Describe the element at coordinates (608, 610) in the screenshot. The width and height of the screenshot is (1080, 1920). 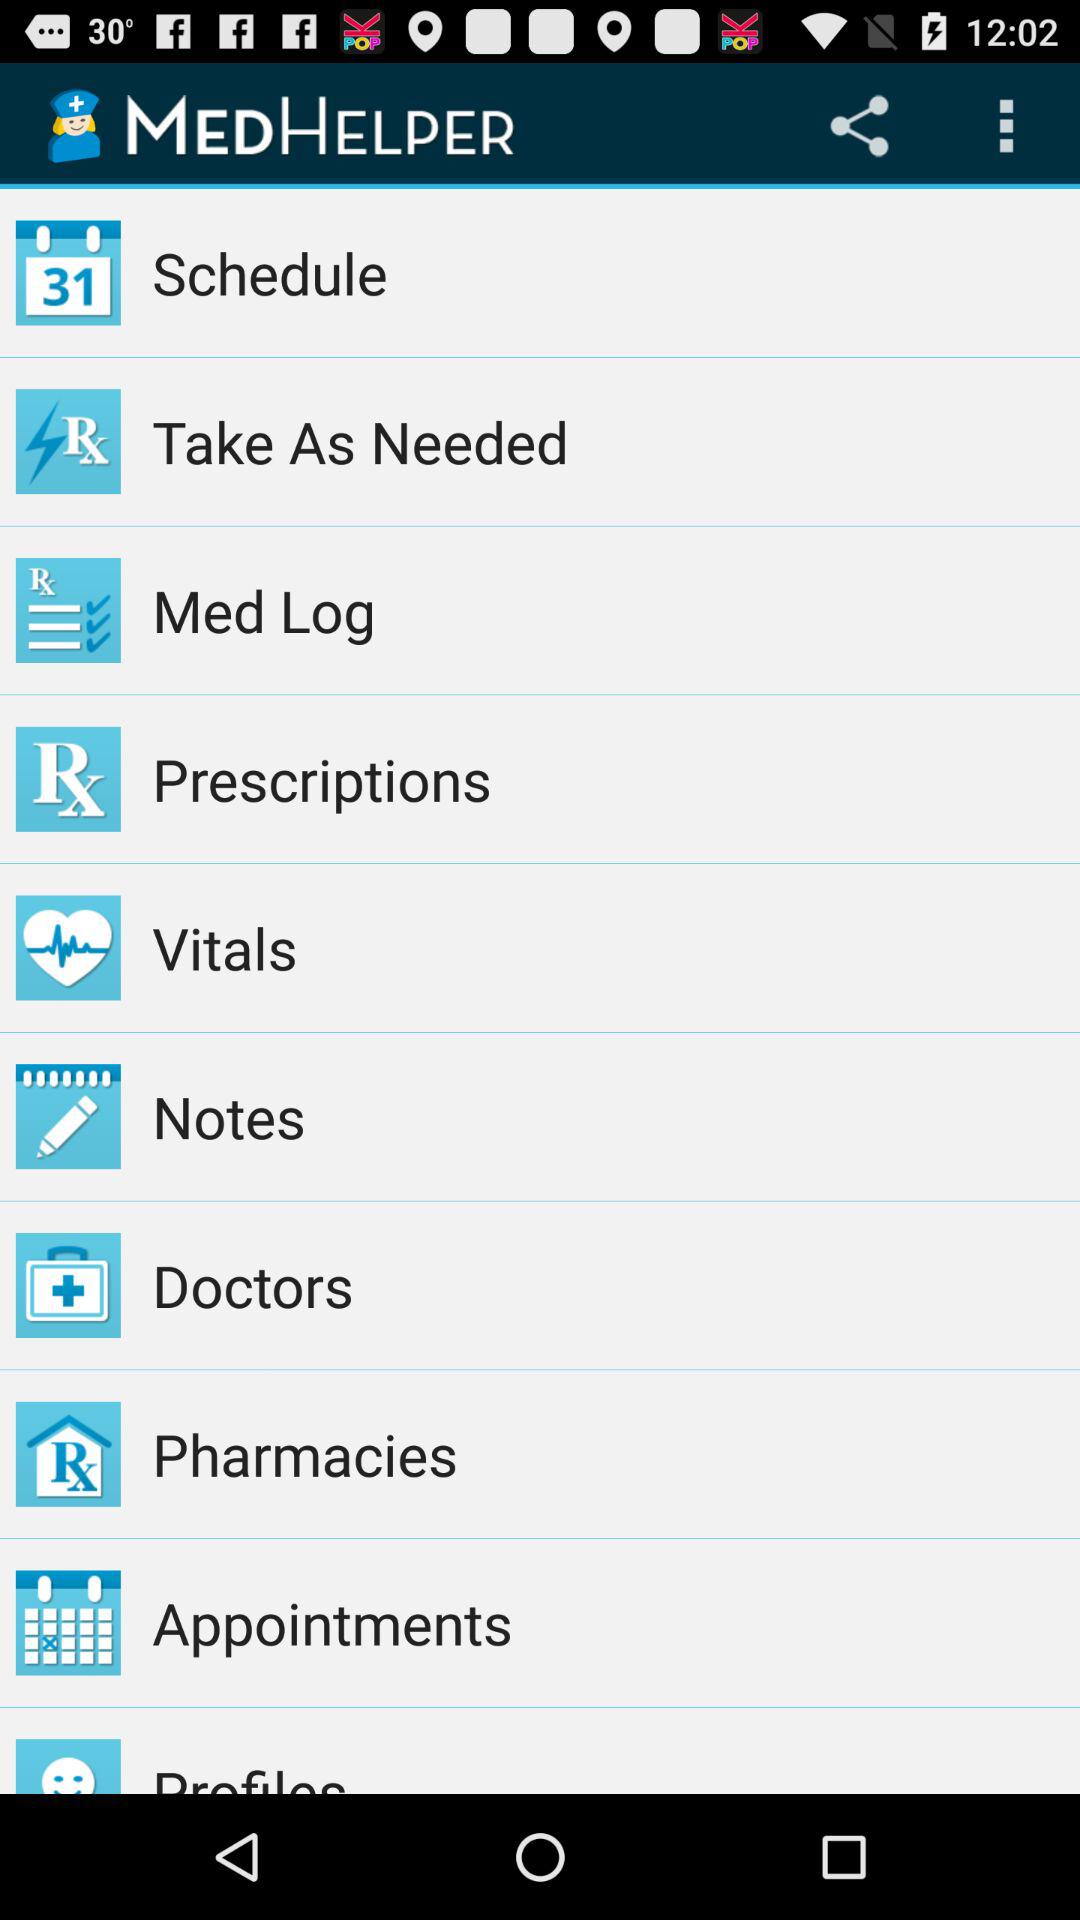
I see `turn off the icon above the prescriptions app` at that location.